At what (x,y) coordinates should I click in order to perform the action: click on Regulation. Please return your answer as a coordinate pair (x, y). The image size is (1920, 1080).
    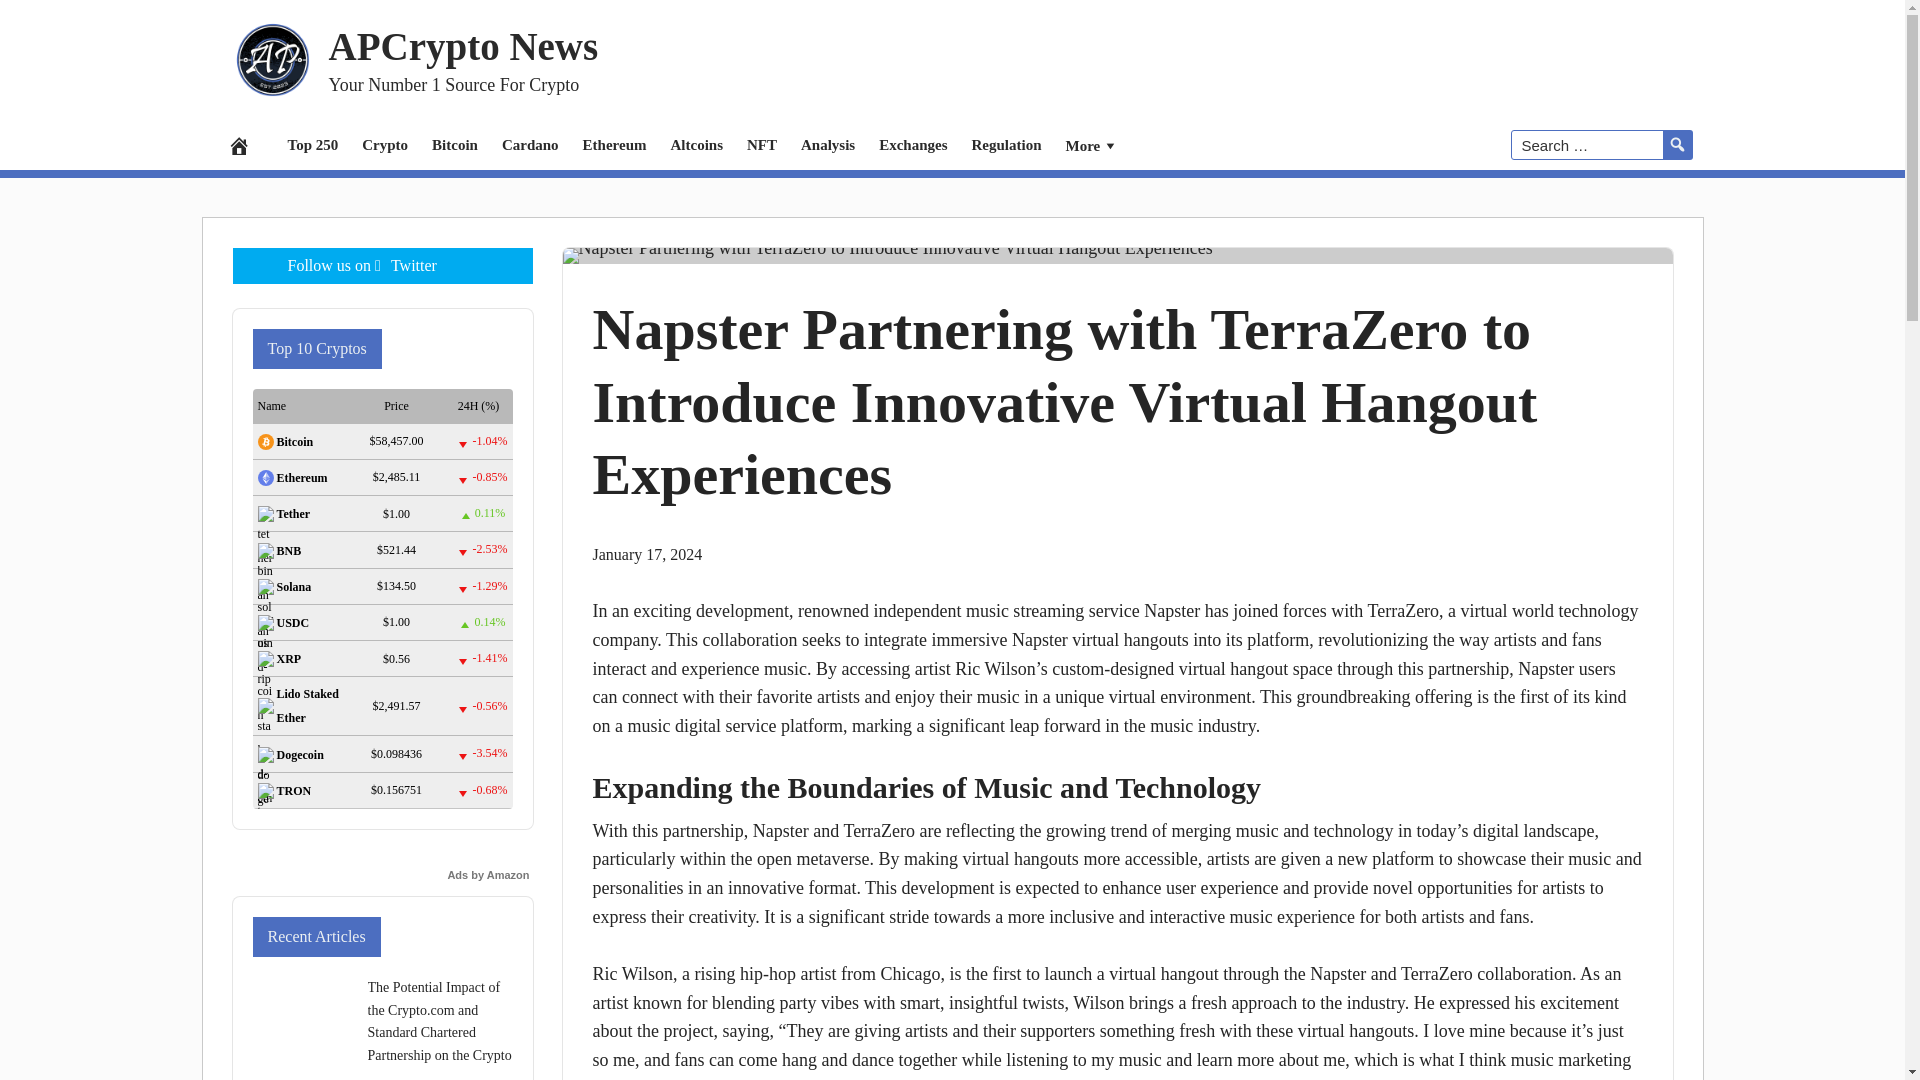
    Looking at the image, I should click on (1007, 144).